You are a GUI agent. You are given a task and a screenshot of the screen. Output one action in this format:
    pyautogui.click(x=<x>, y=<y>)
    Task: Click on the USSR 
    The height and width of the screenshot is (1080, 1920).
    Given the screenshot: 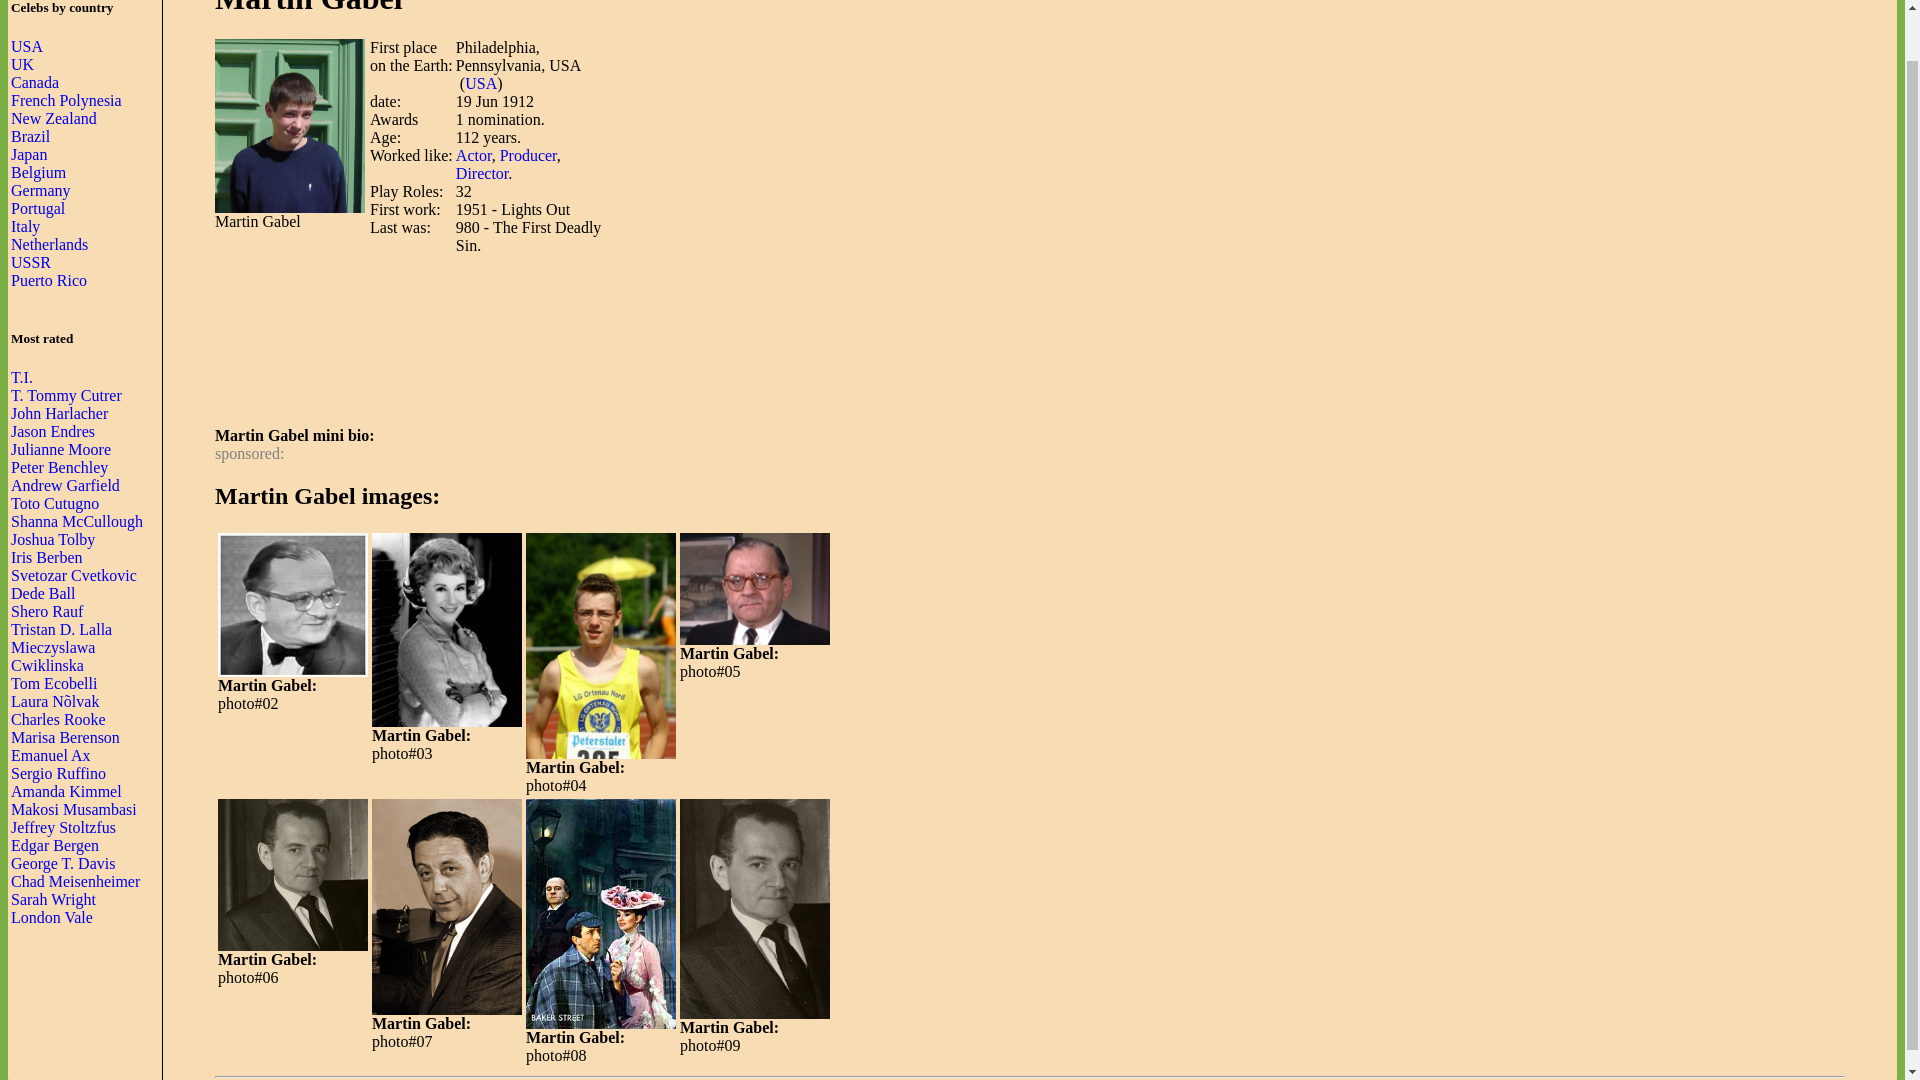 What is the action you would take?
    pyautogui.click(x=31, y=262)
    